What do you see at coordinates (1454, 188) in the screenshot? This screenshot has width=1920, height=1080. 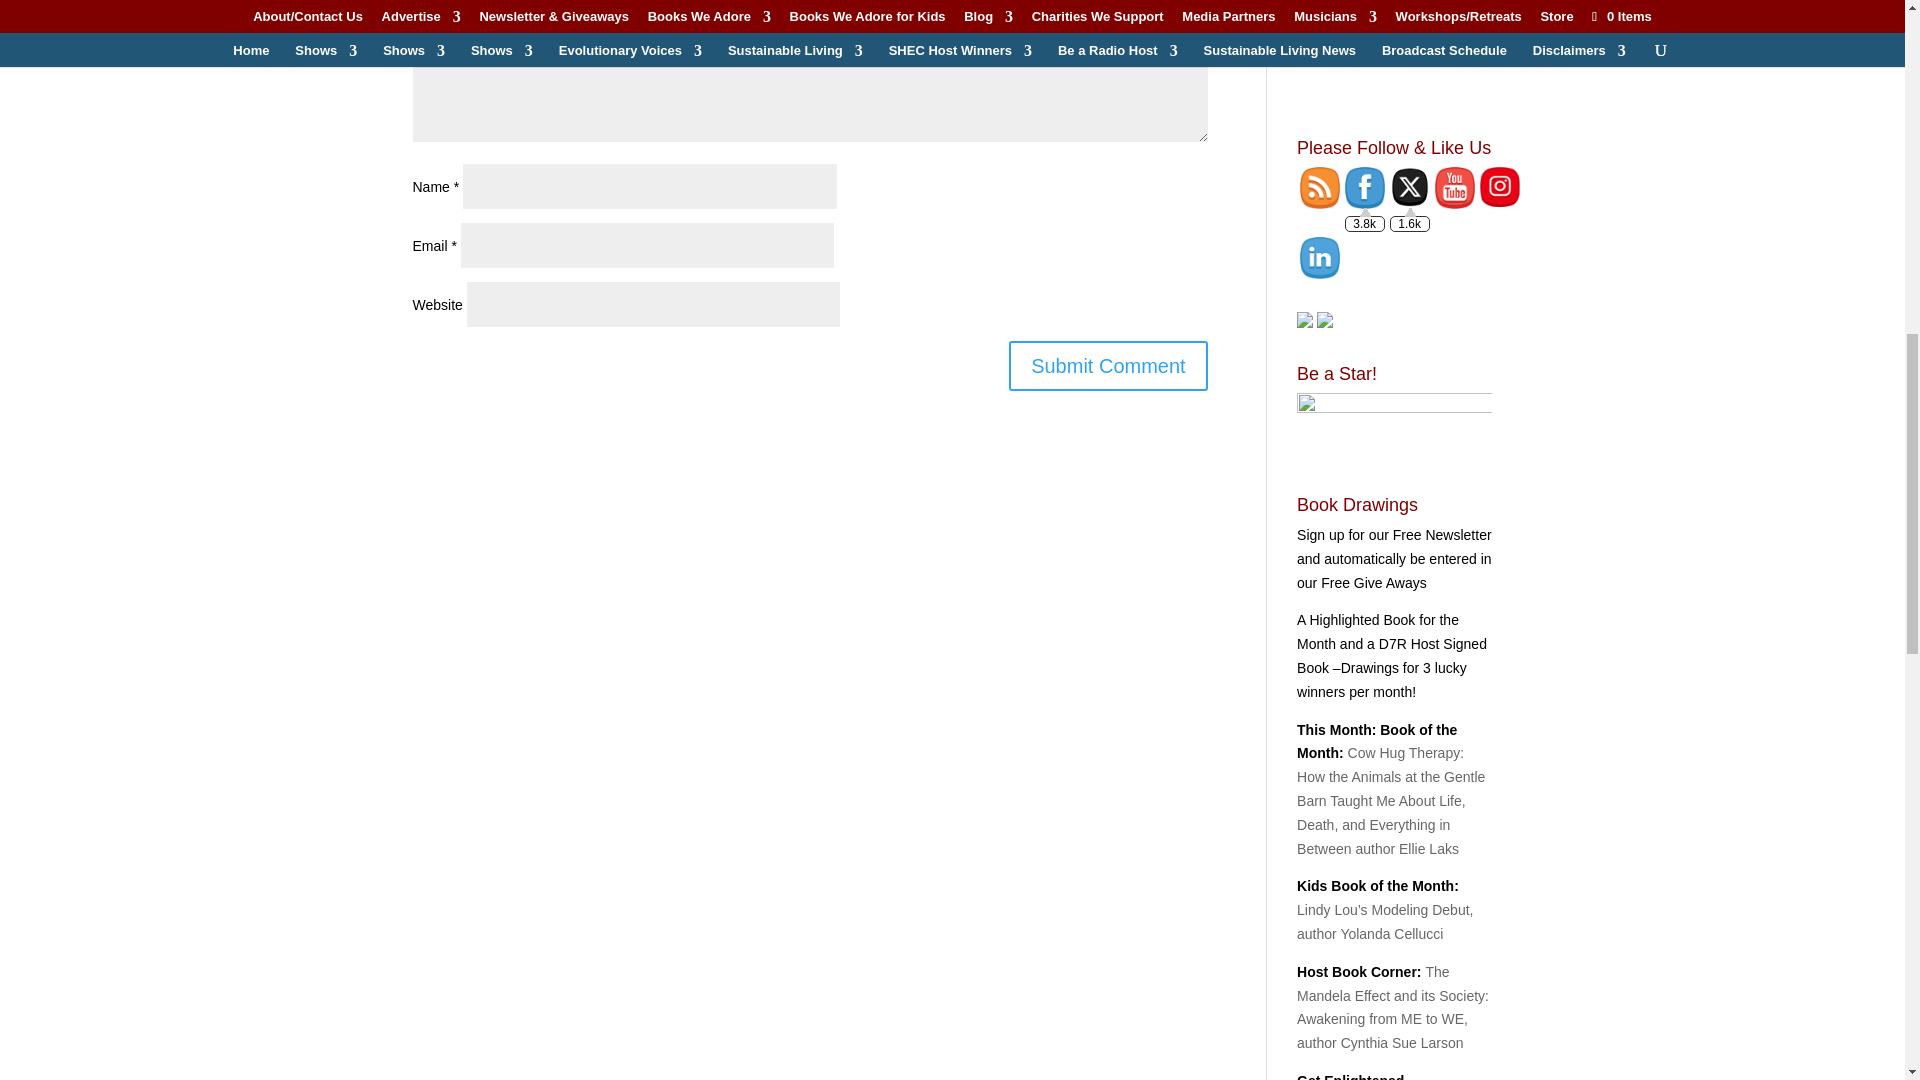 I see `Youtube` at bounding box center [1454, 188].